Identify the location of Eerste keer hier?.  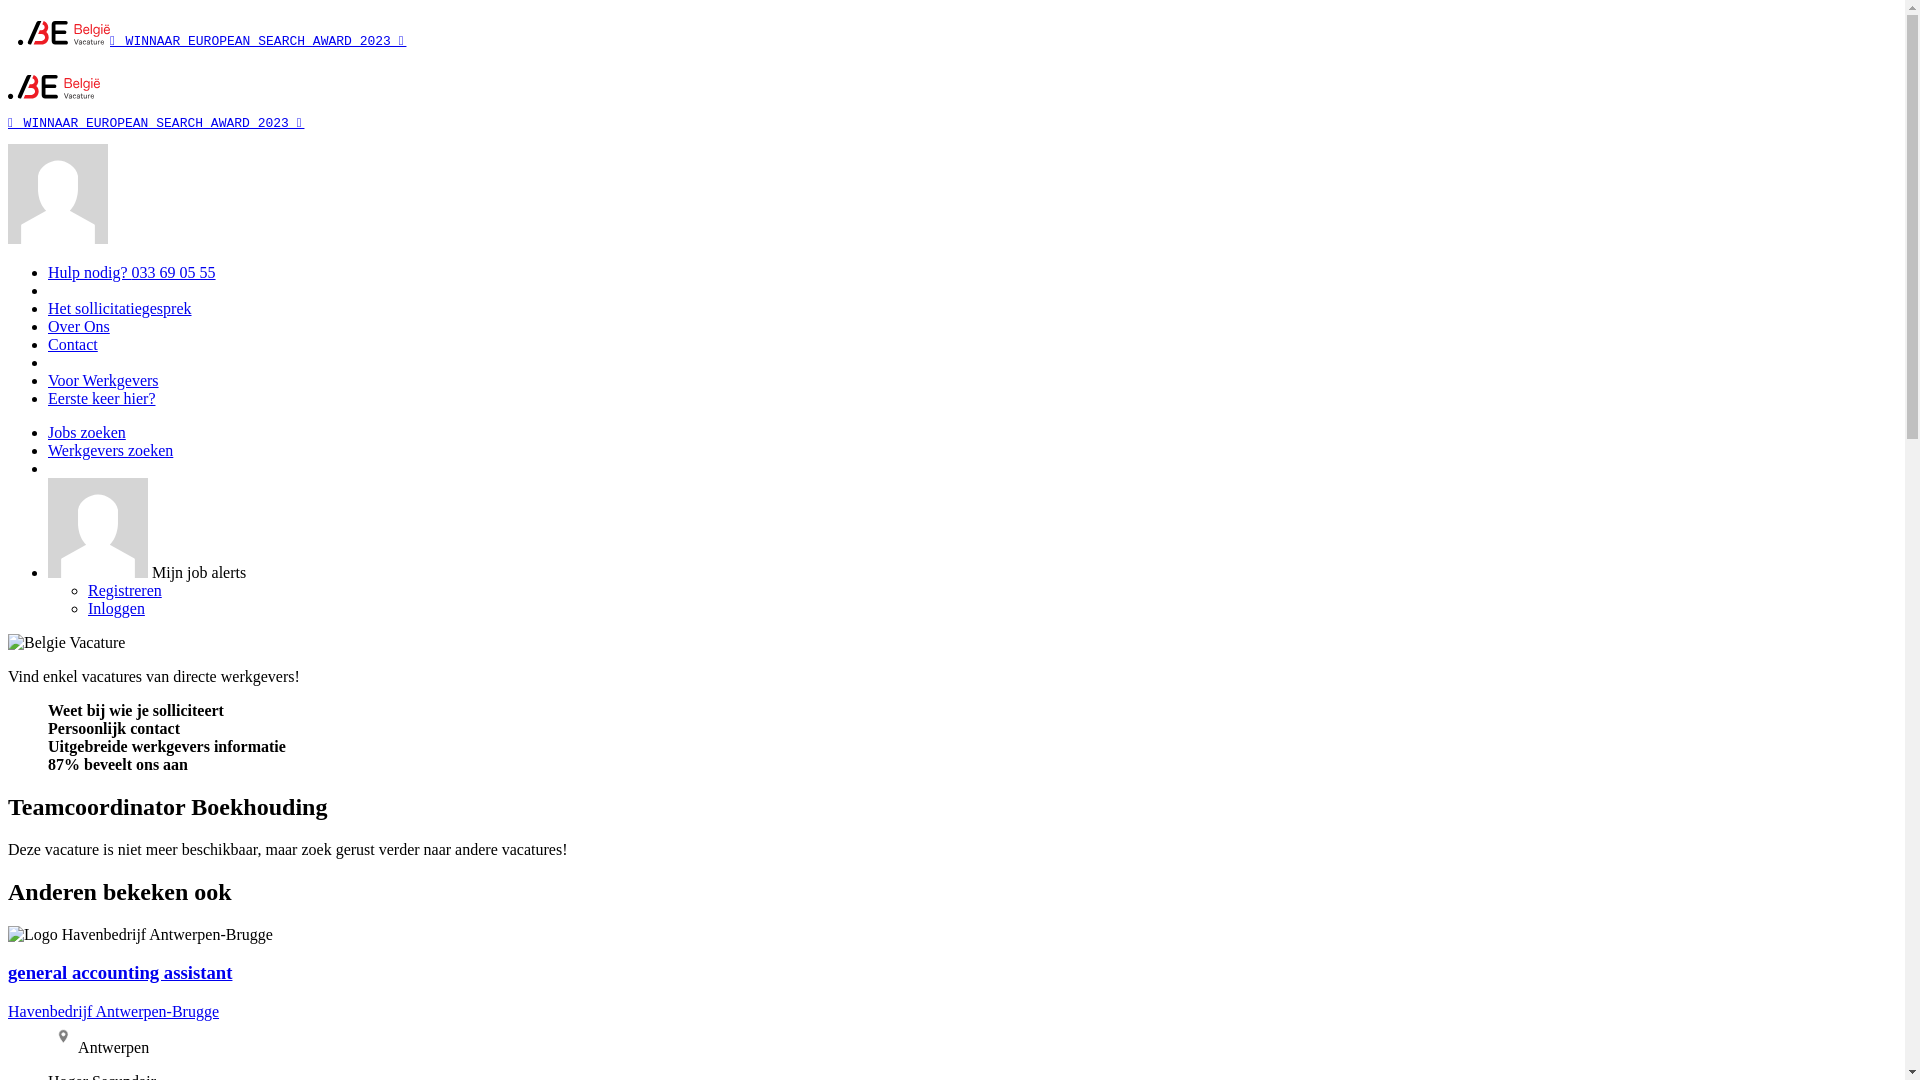
(102, 398).